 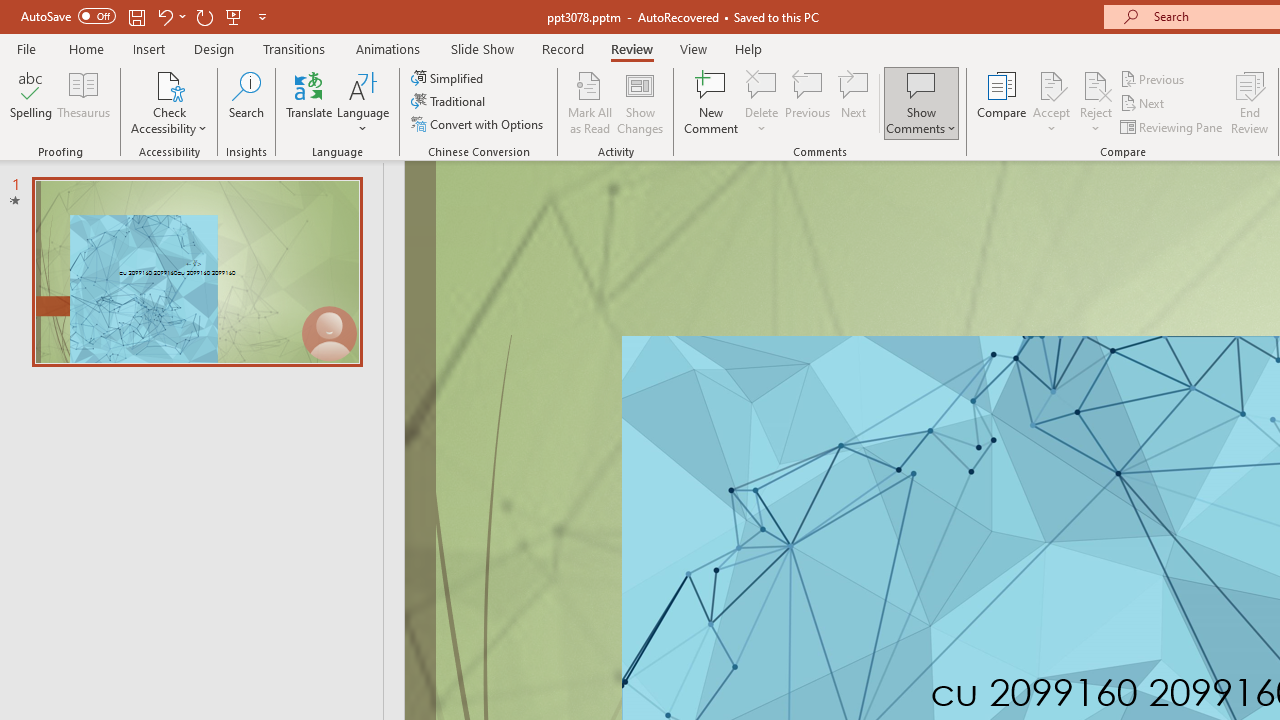 What do you see at coordinates (590, 102) in the screenshot?
I see `Mark All as Read` at bounding box center [590, 102].